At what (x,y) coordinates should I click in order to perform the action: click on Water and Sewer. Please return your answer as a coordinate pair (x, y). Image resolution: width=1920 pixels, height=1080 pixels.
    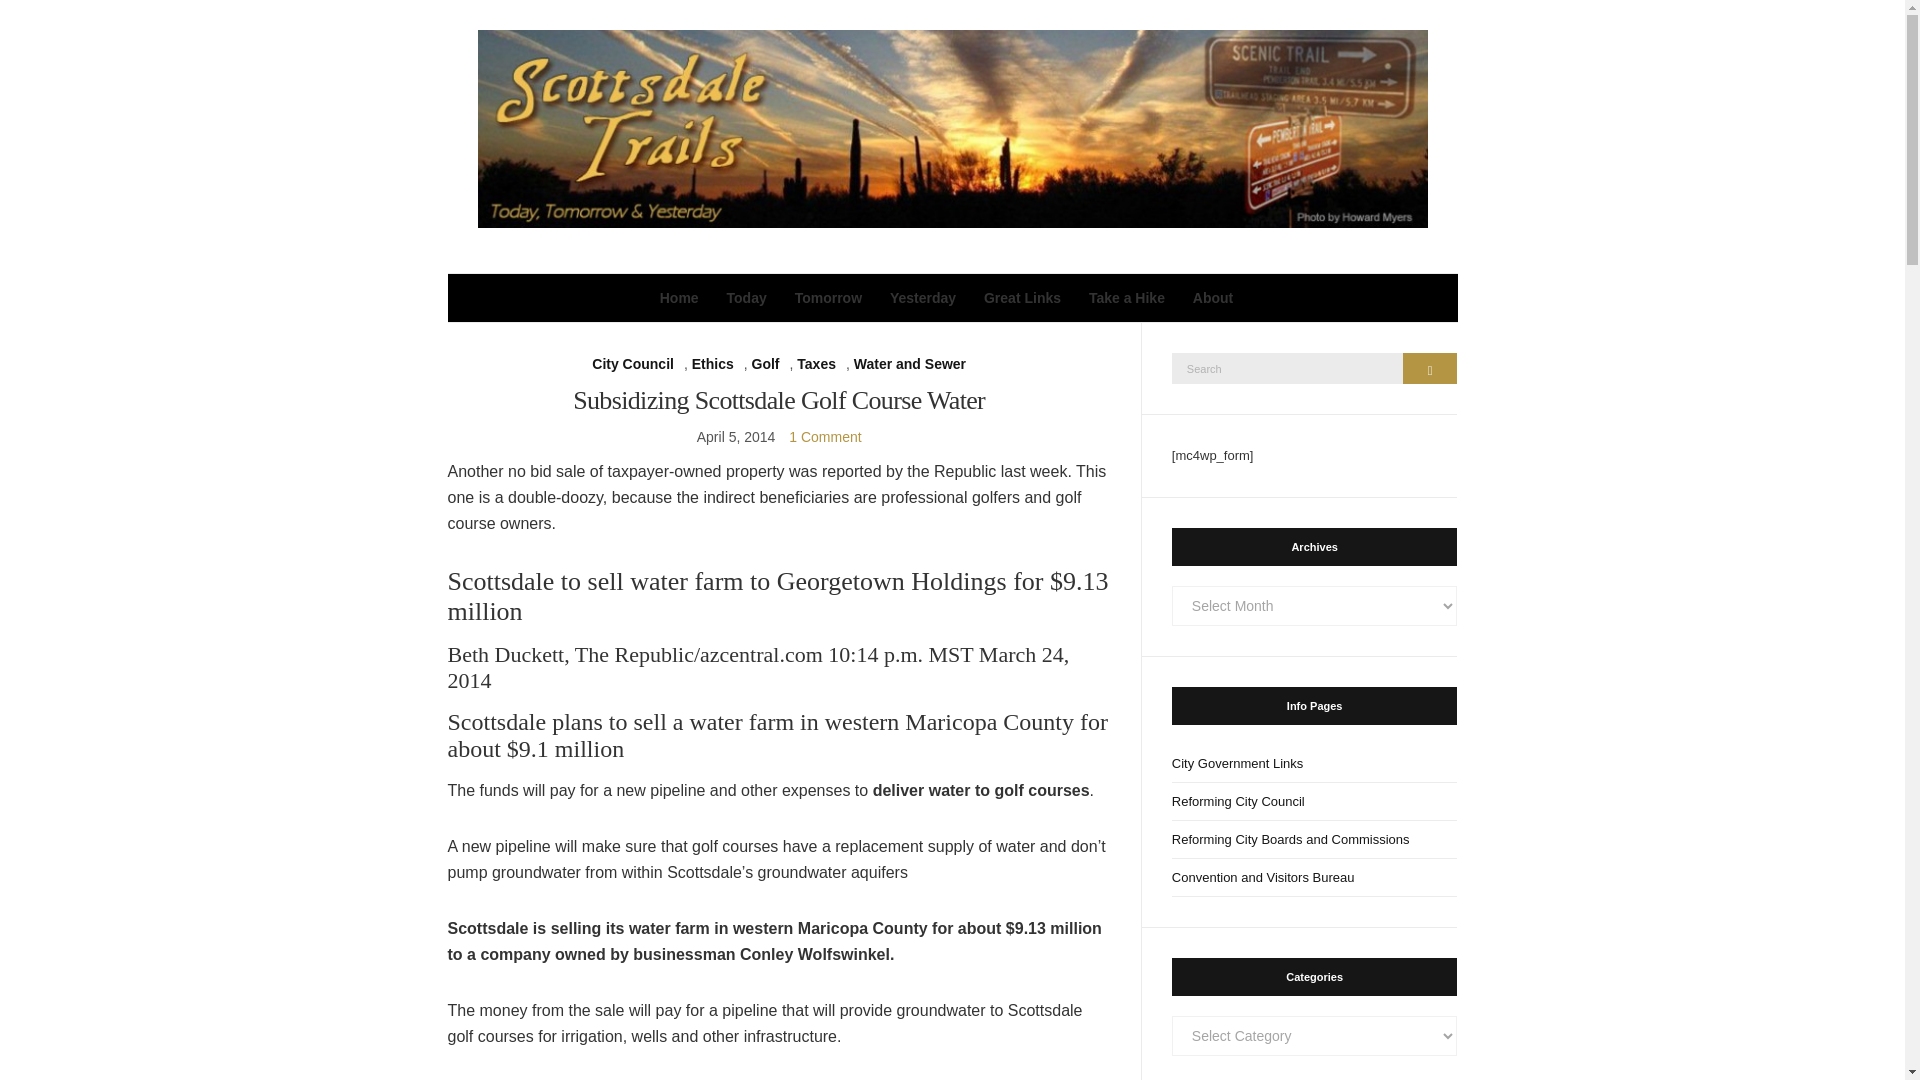
    Looking at the image, I should click on (910, 364).